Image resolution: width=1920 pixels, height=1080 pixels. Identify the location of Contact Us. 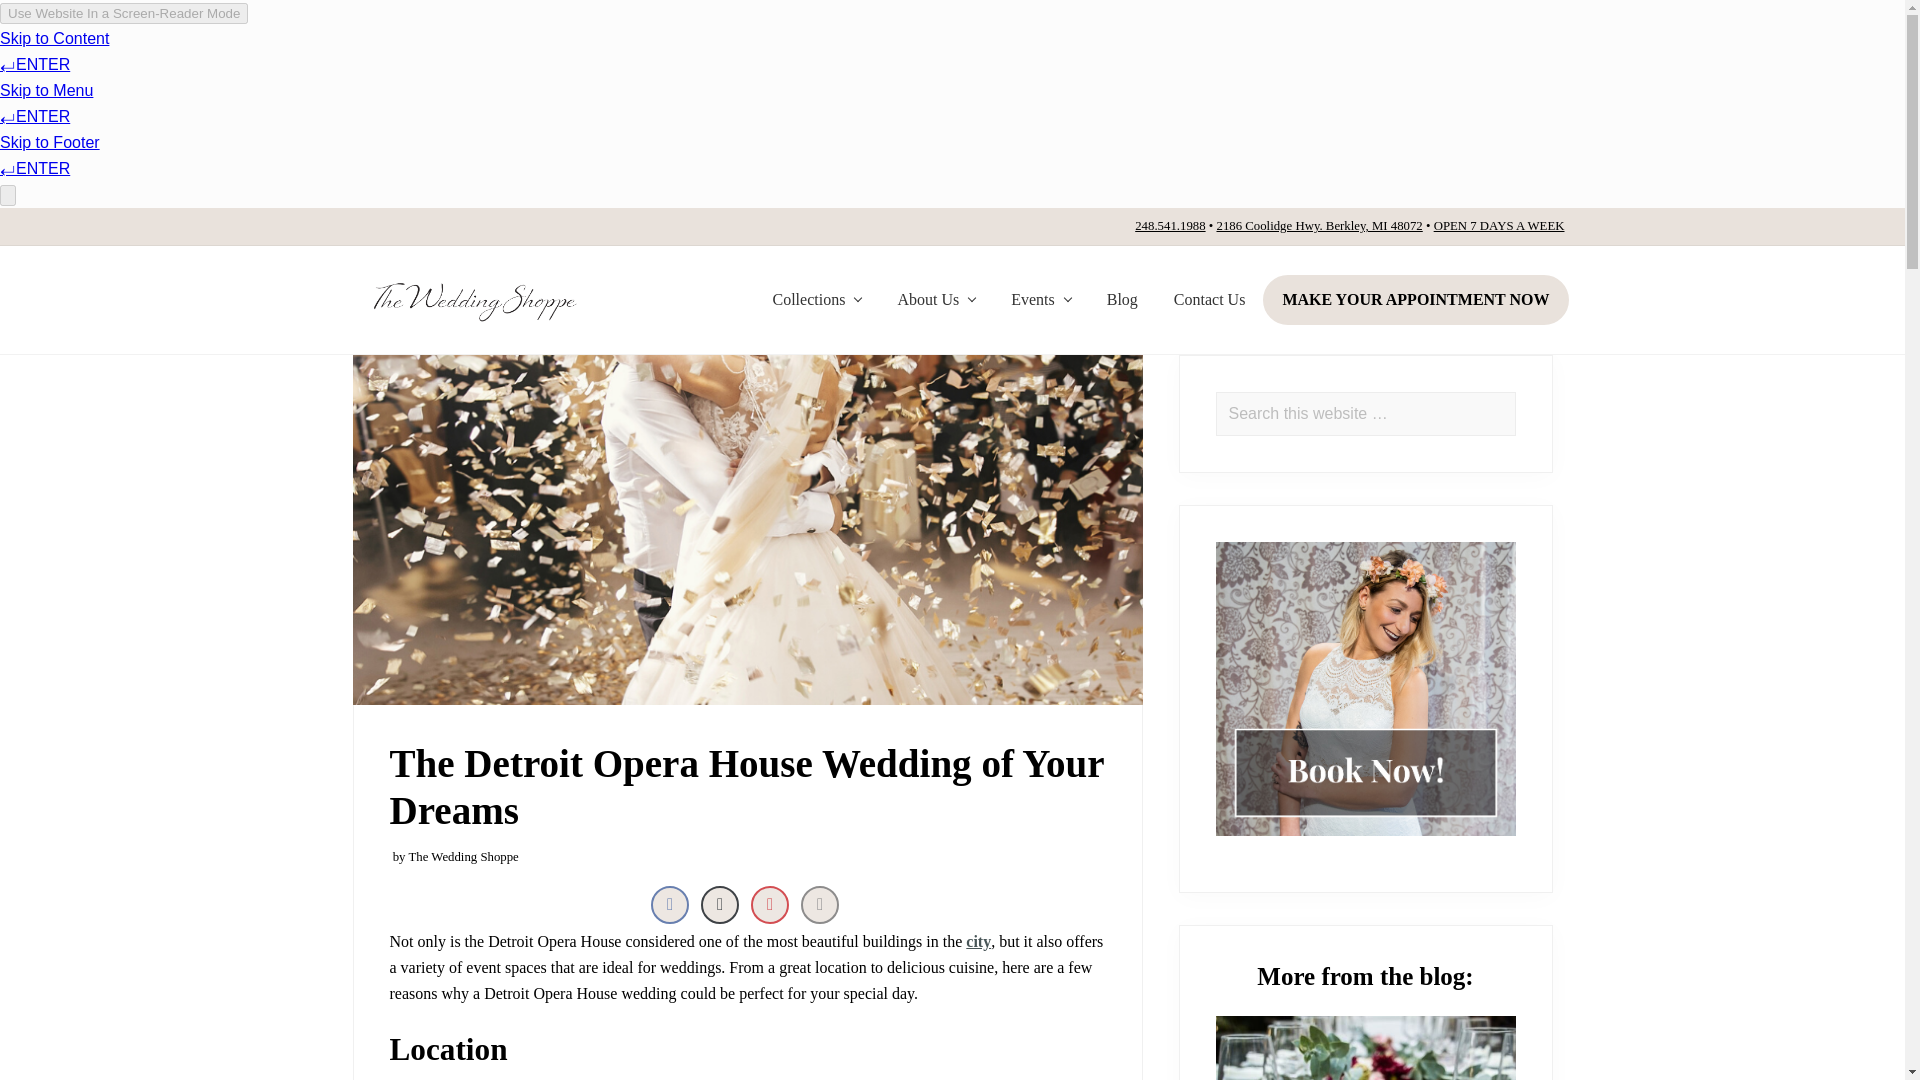
(1209, 300).